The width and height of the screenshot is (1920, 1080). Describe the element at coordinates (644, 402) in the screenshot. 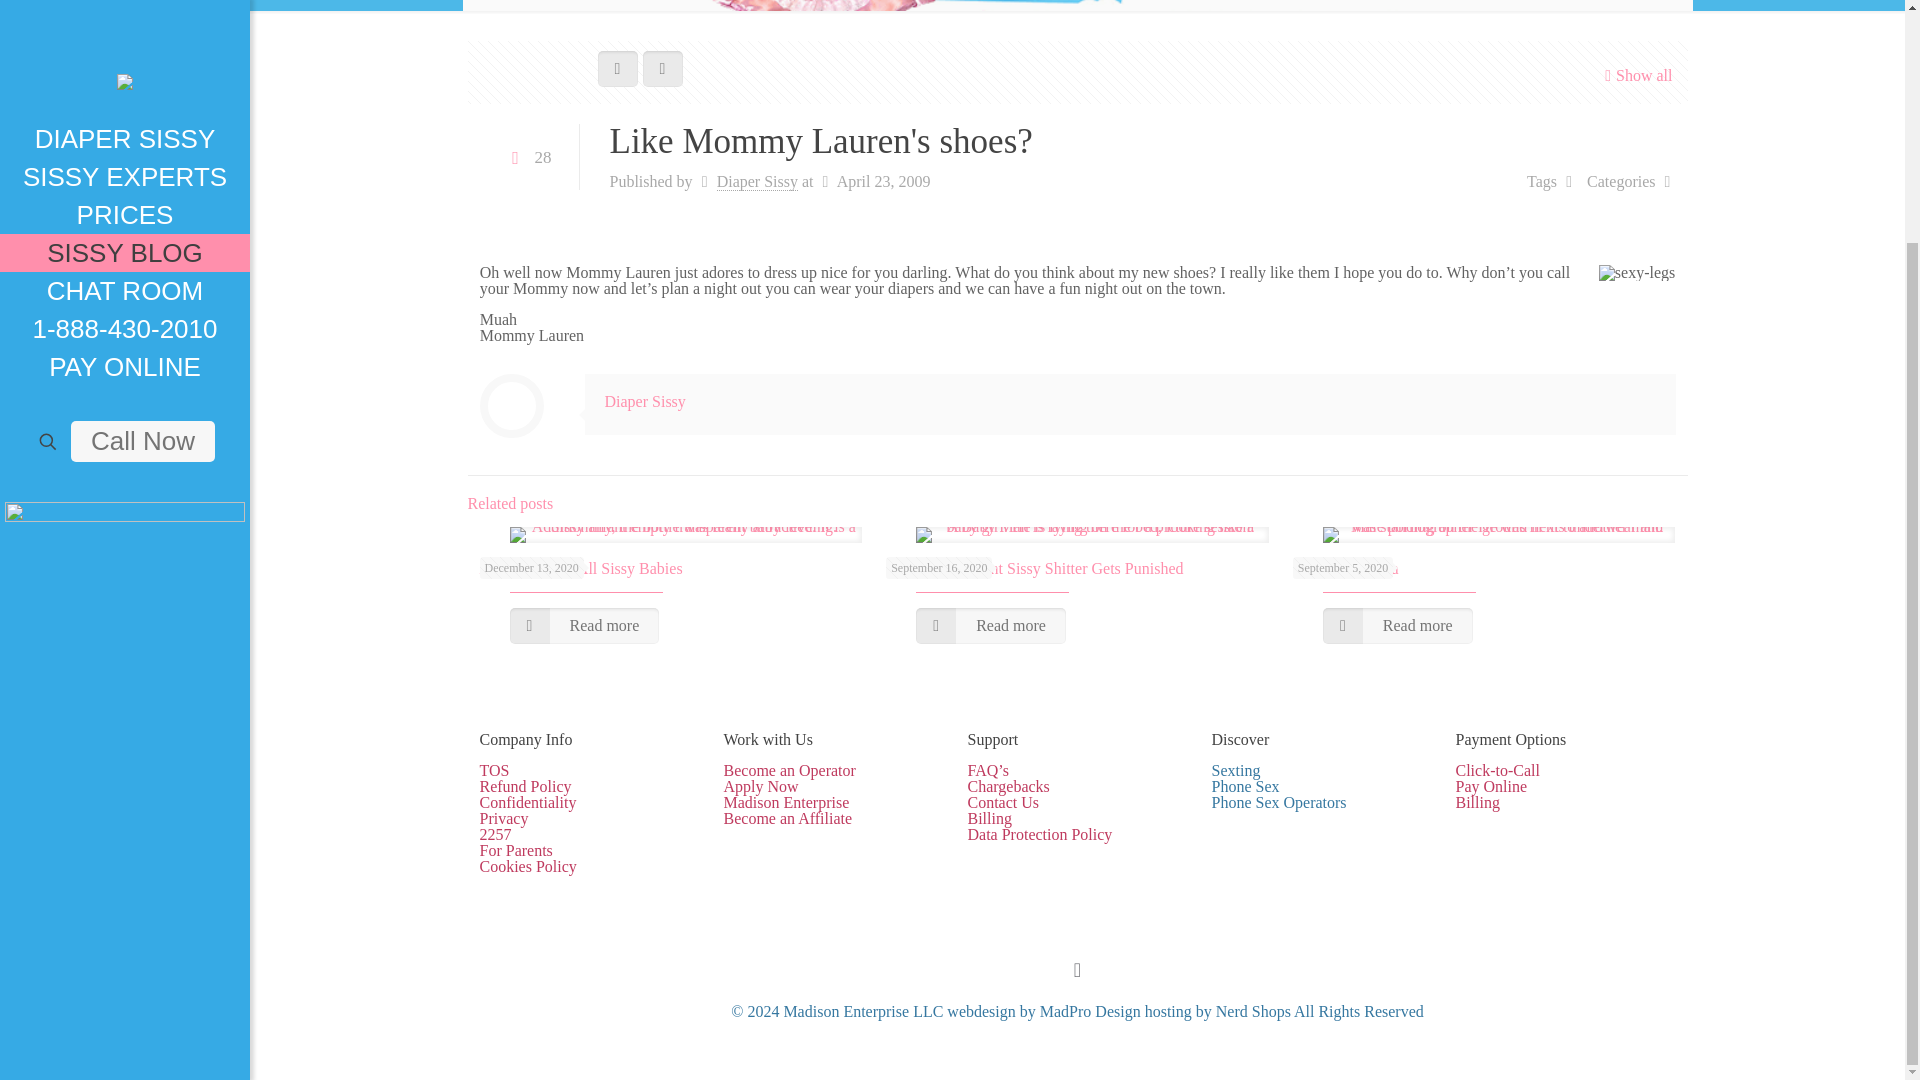

I see `Diaper Sissy` at that location.